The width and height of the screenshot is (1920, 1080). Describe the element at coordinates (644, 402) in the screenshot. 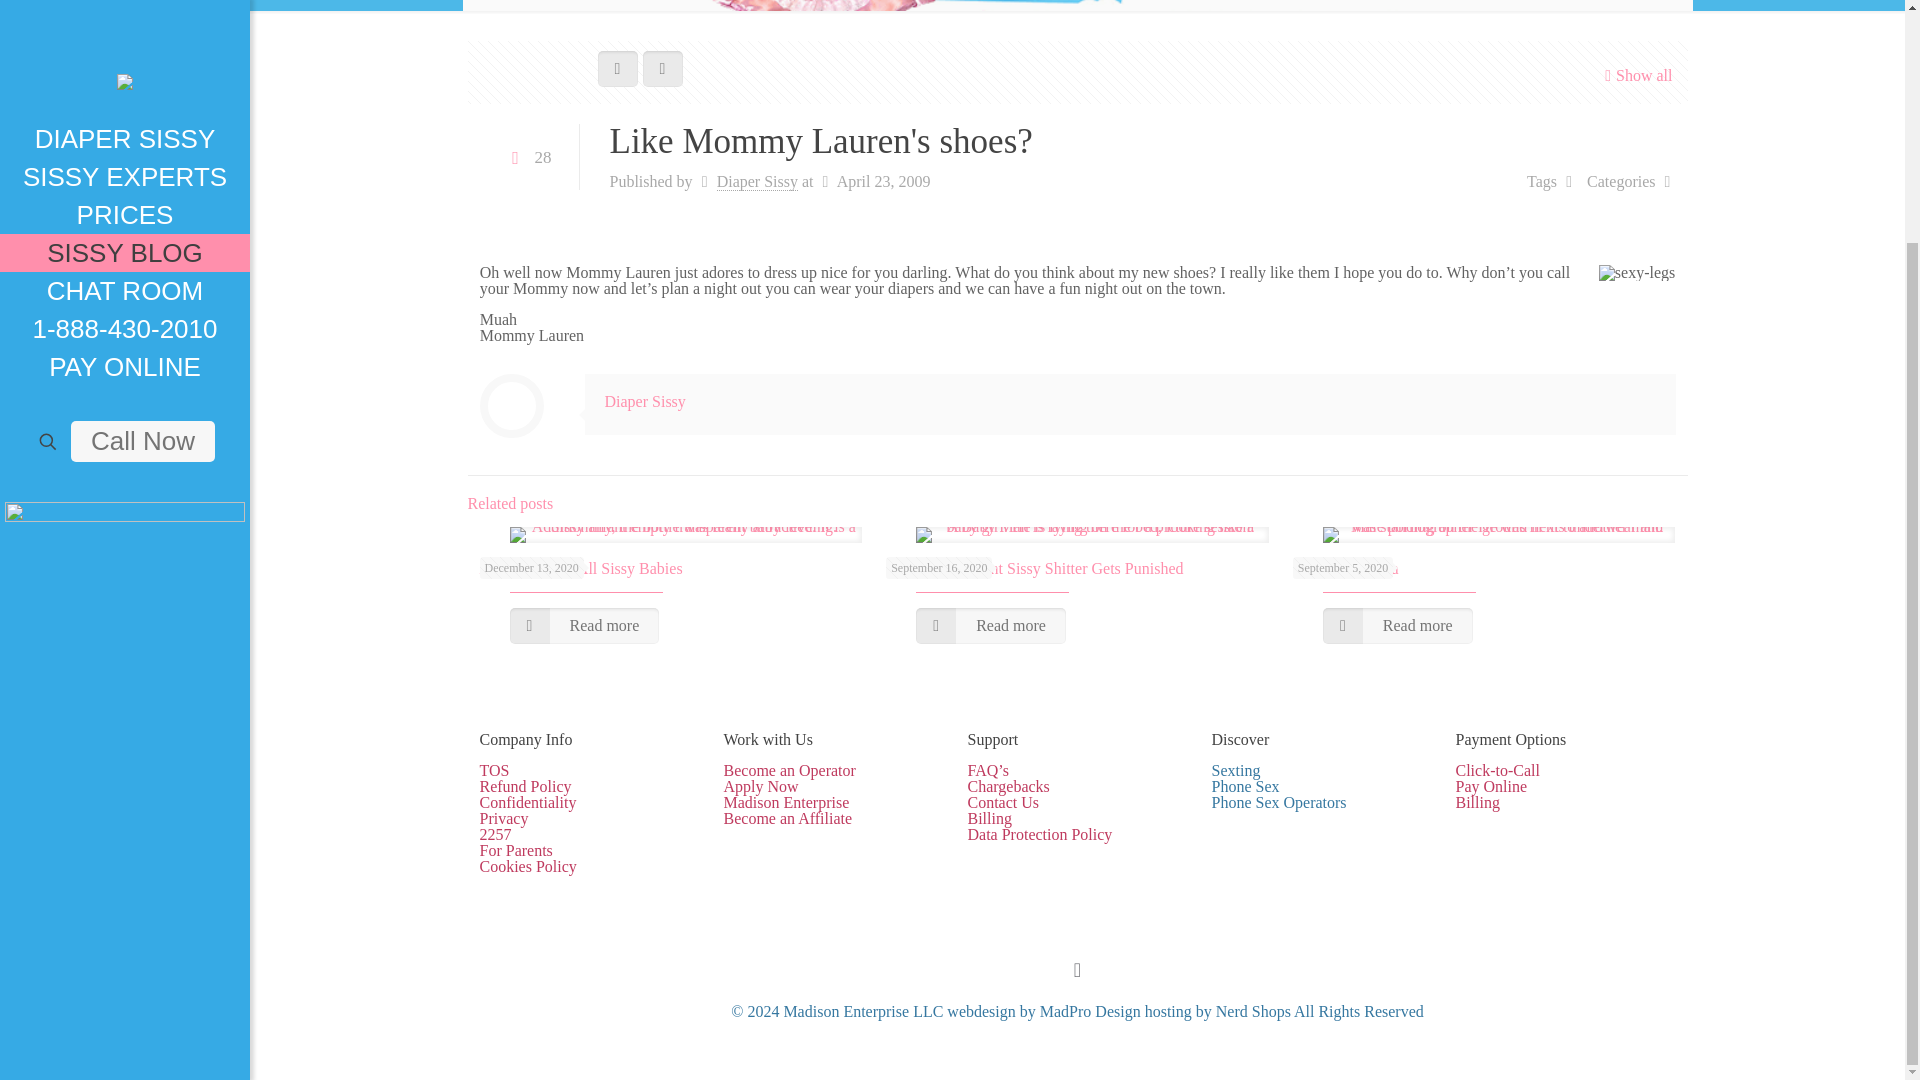

I see `Diaper Sissy` at that location.